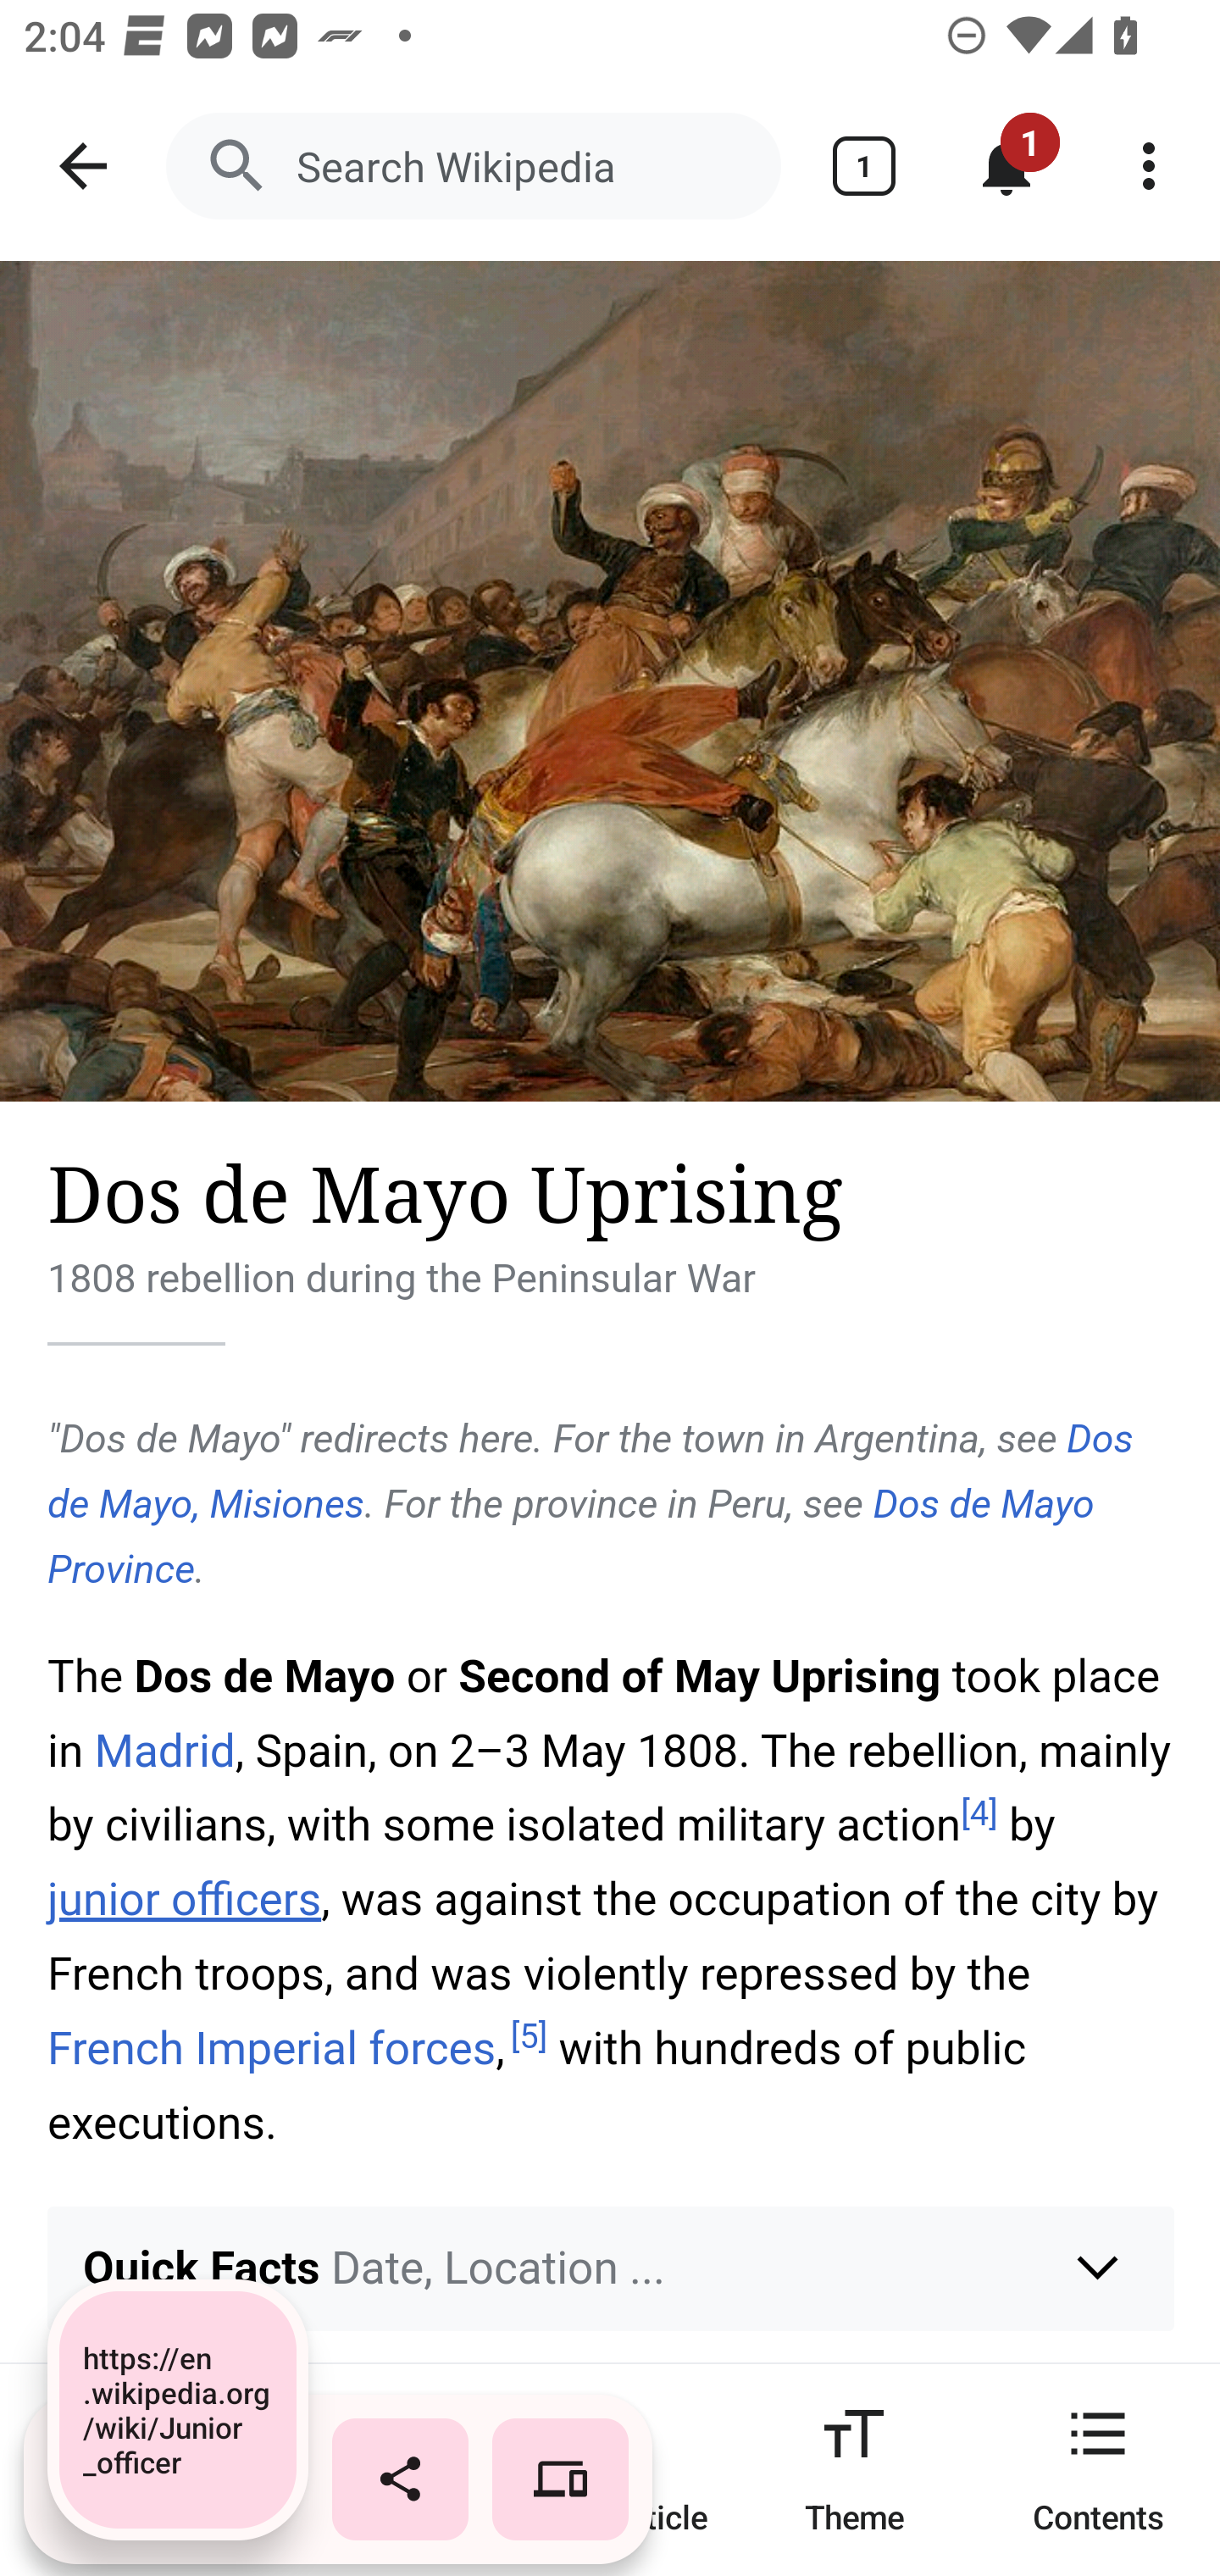 The height and width of the screenshot is (2576, 1220). Describe the element at coordinates (1006, 166) in the screenshot. I see `Notifications 1` at that location.